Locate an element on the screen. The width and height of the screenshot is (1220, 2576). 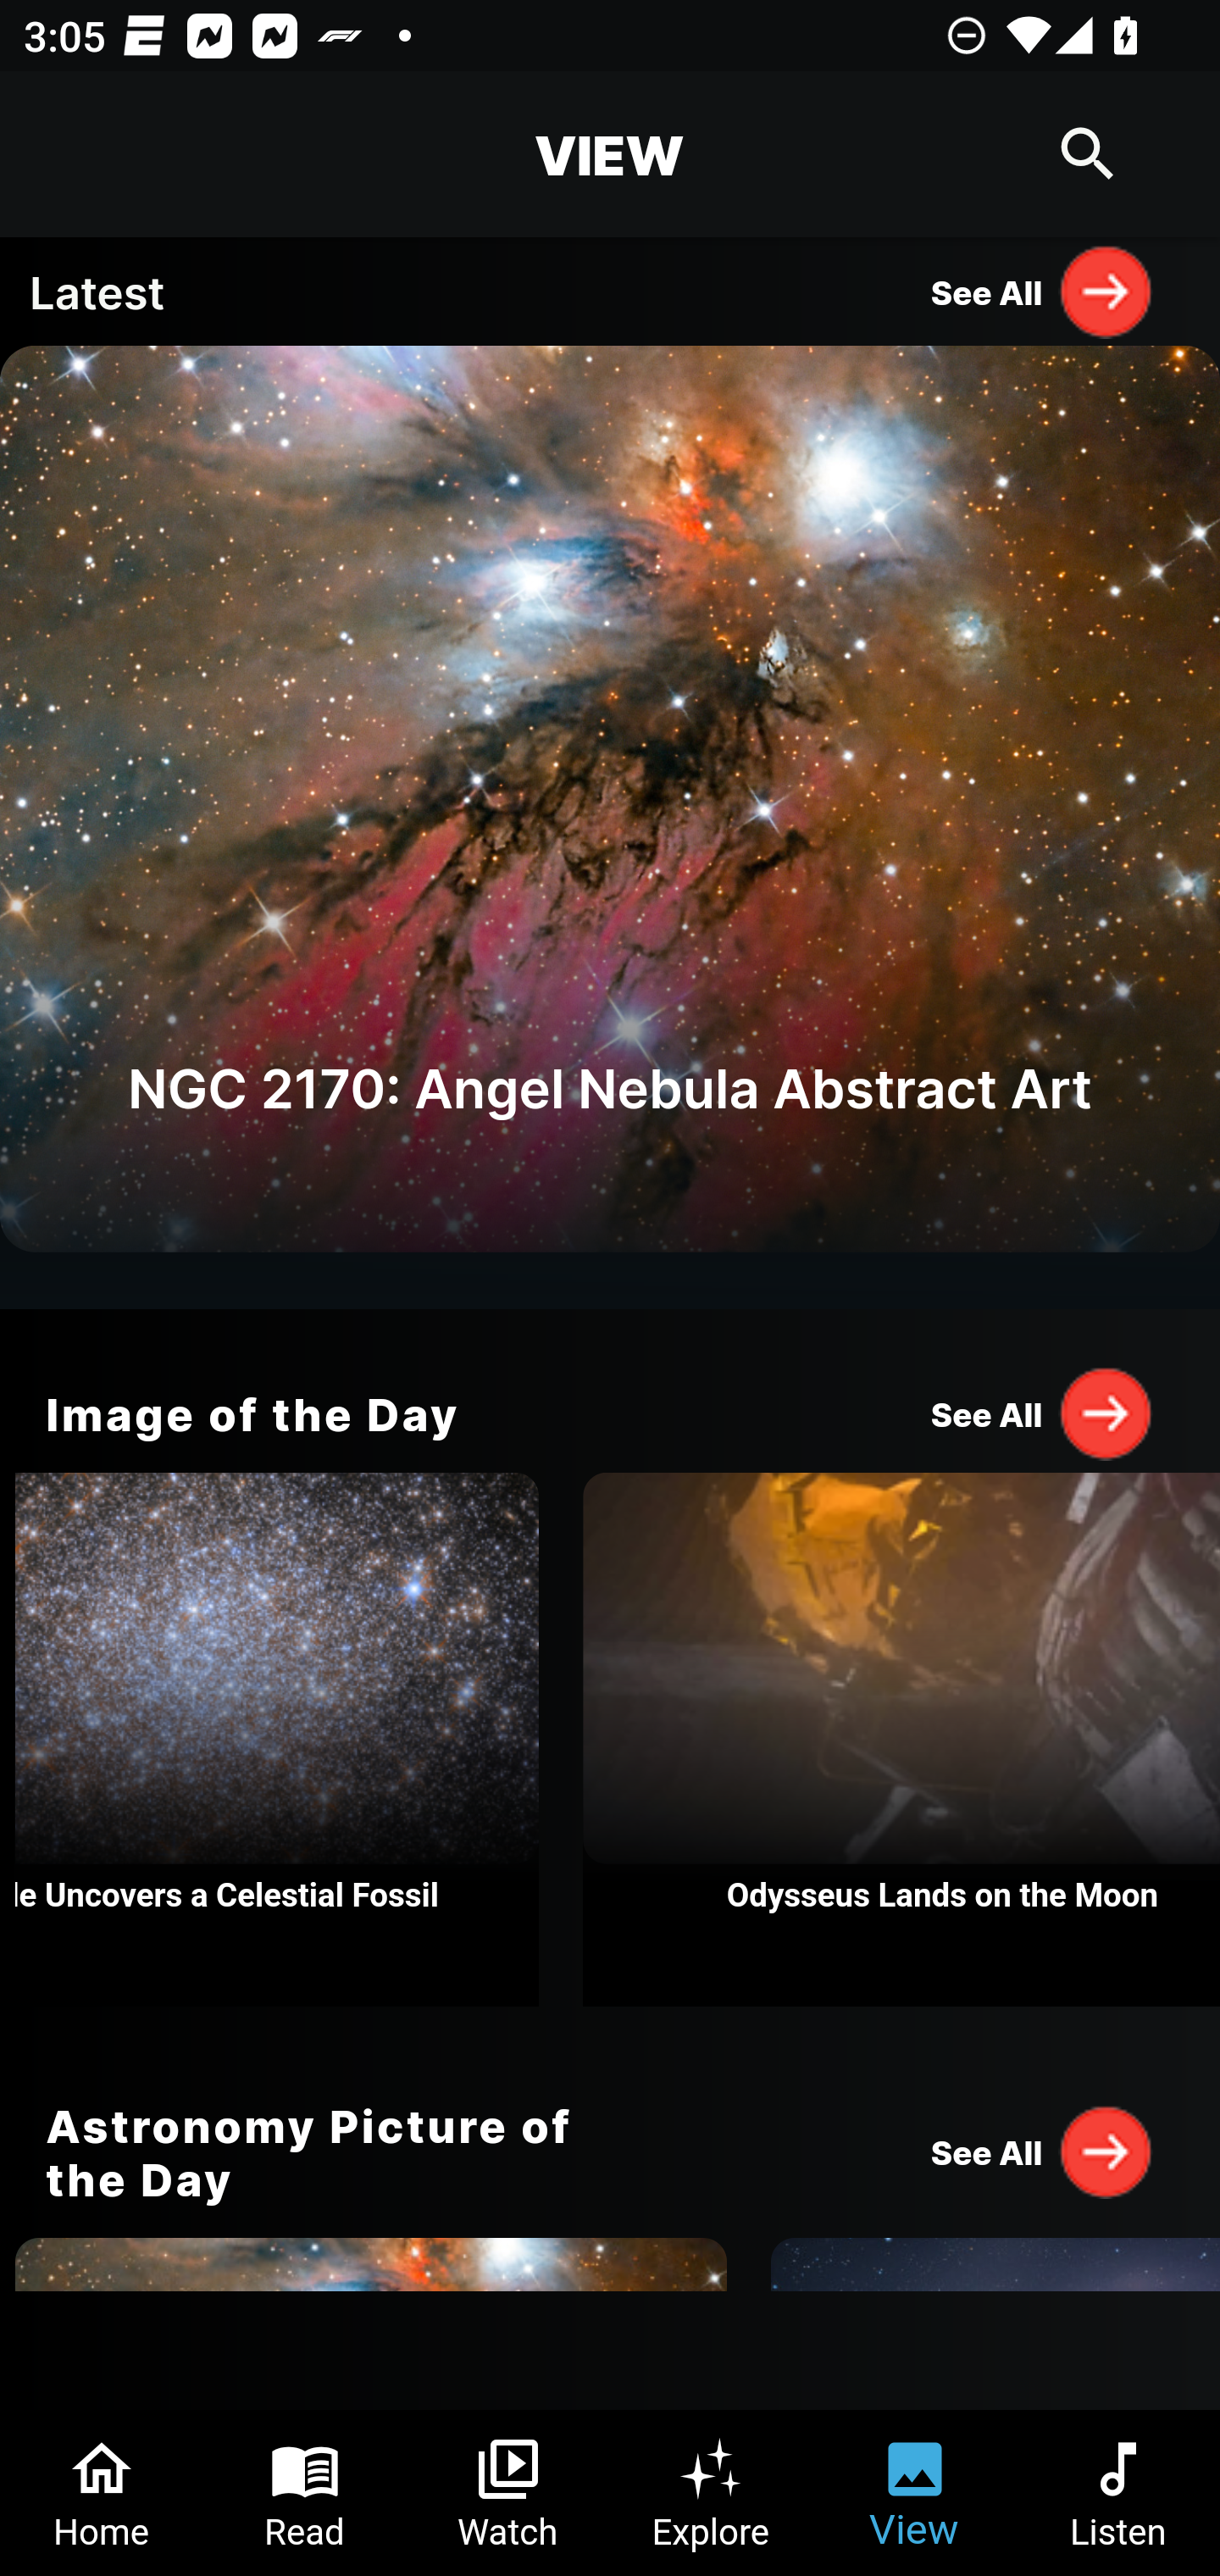
Explore
Tab 4 of 6 is located at coordinates (712, 2493).